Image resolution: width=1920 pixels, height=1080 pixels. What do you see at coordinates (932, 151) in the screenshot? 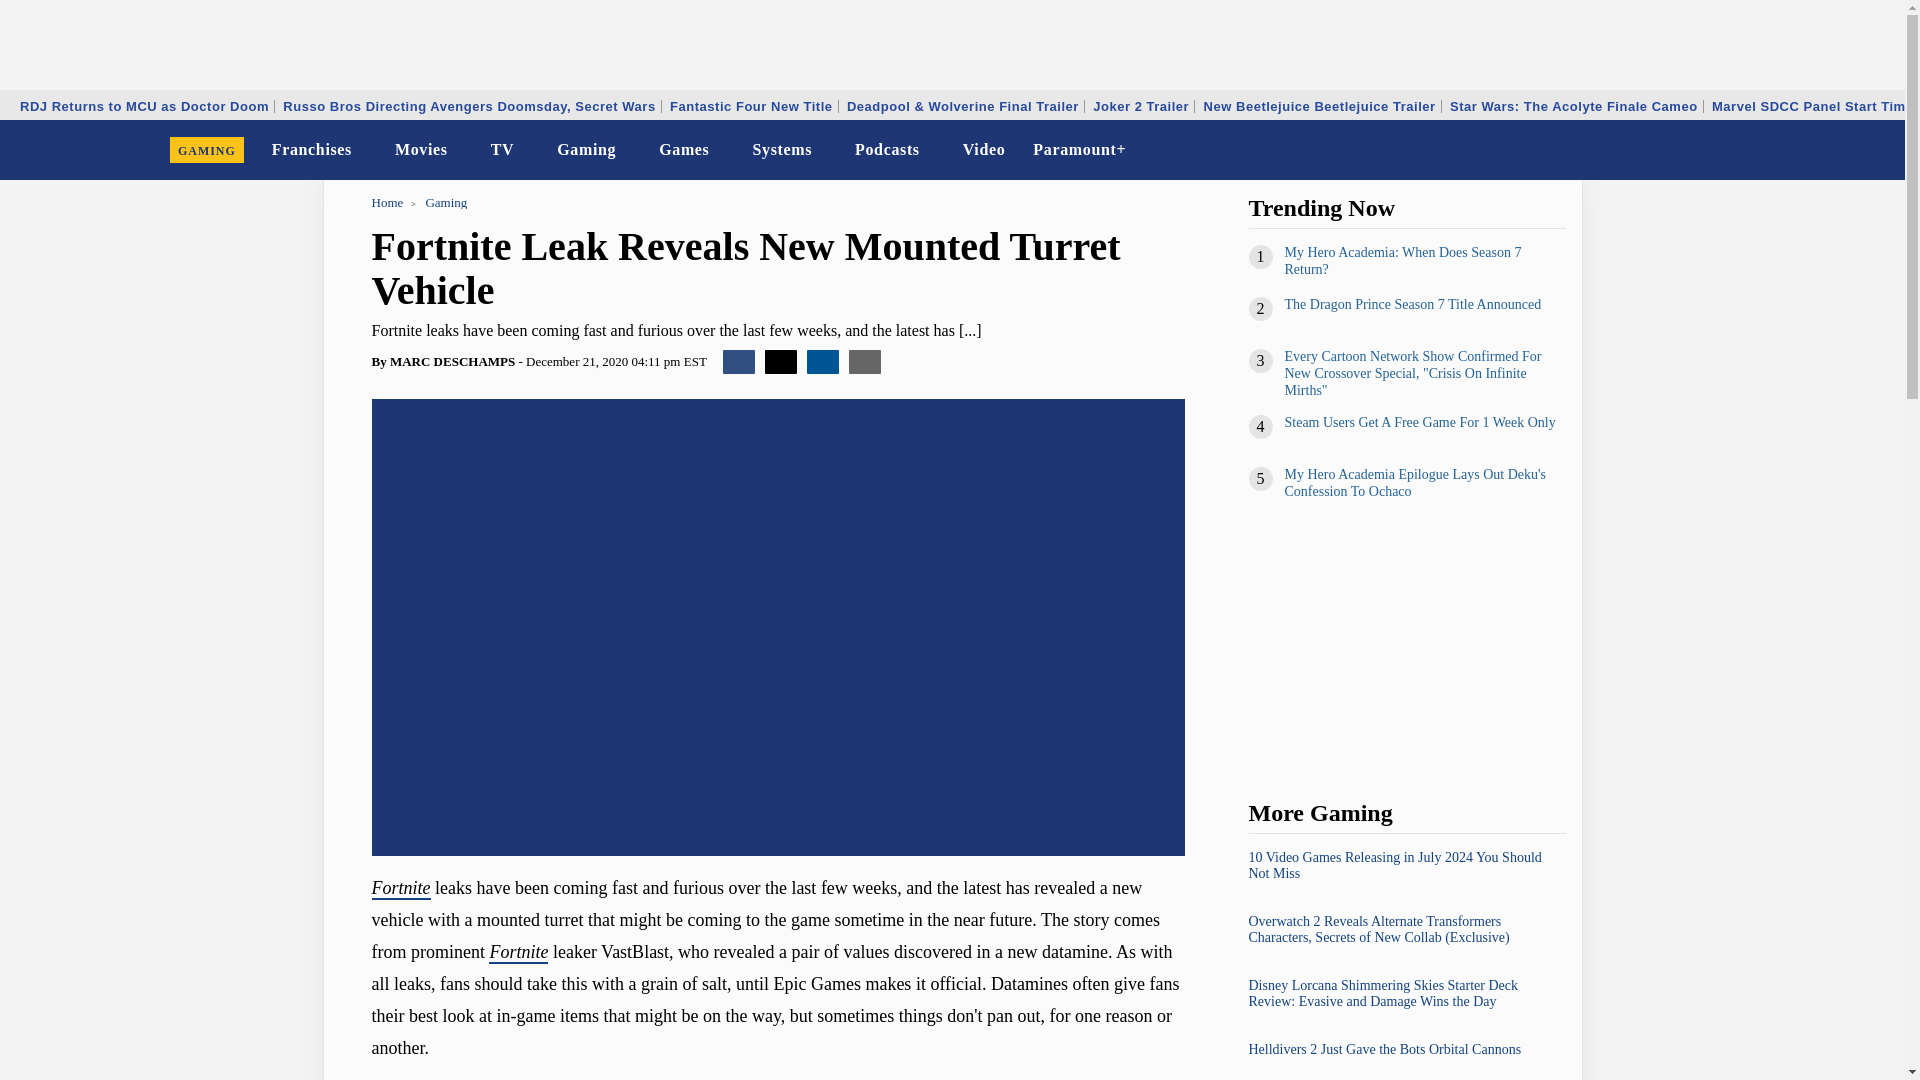
I see `Arrow` at bounding box center [932, 151].